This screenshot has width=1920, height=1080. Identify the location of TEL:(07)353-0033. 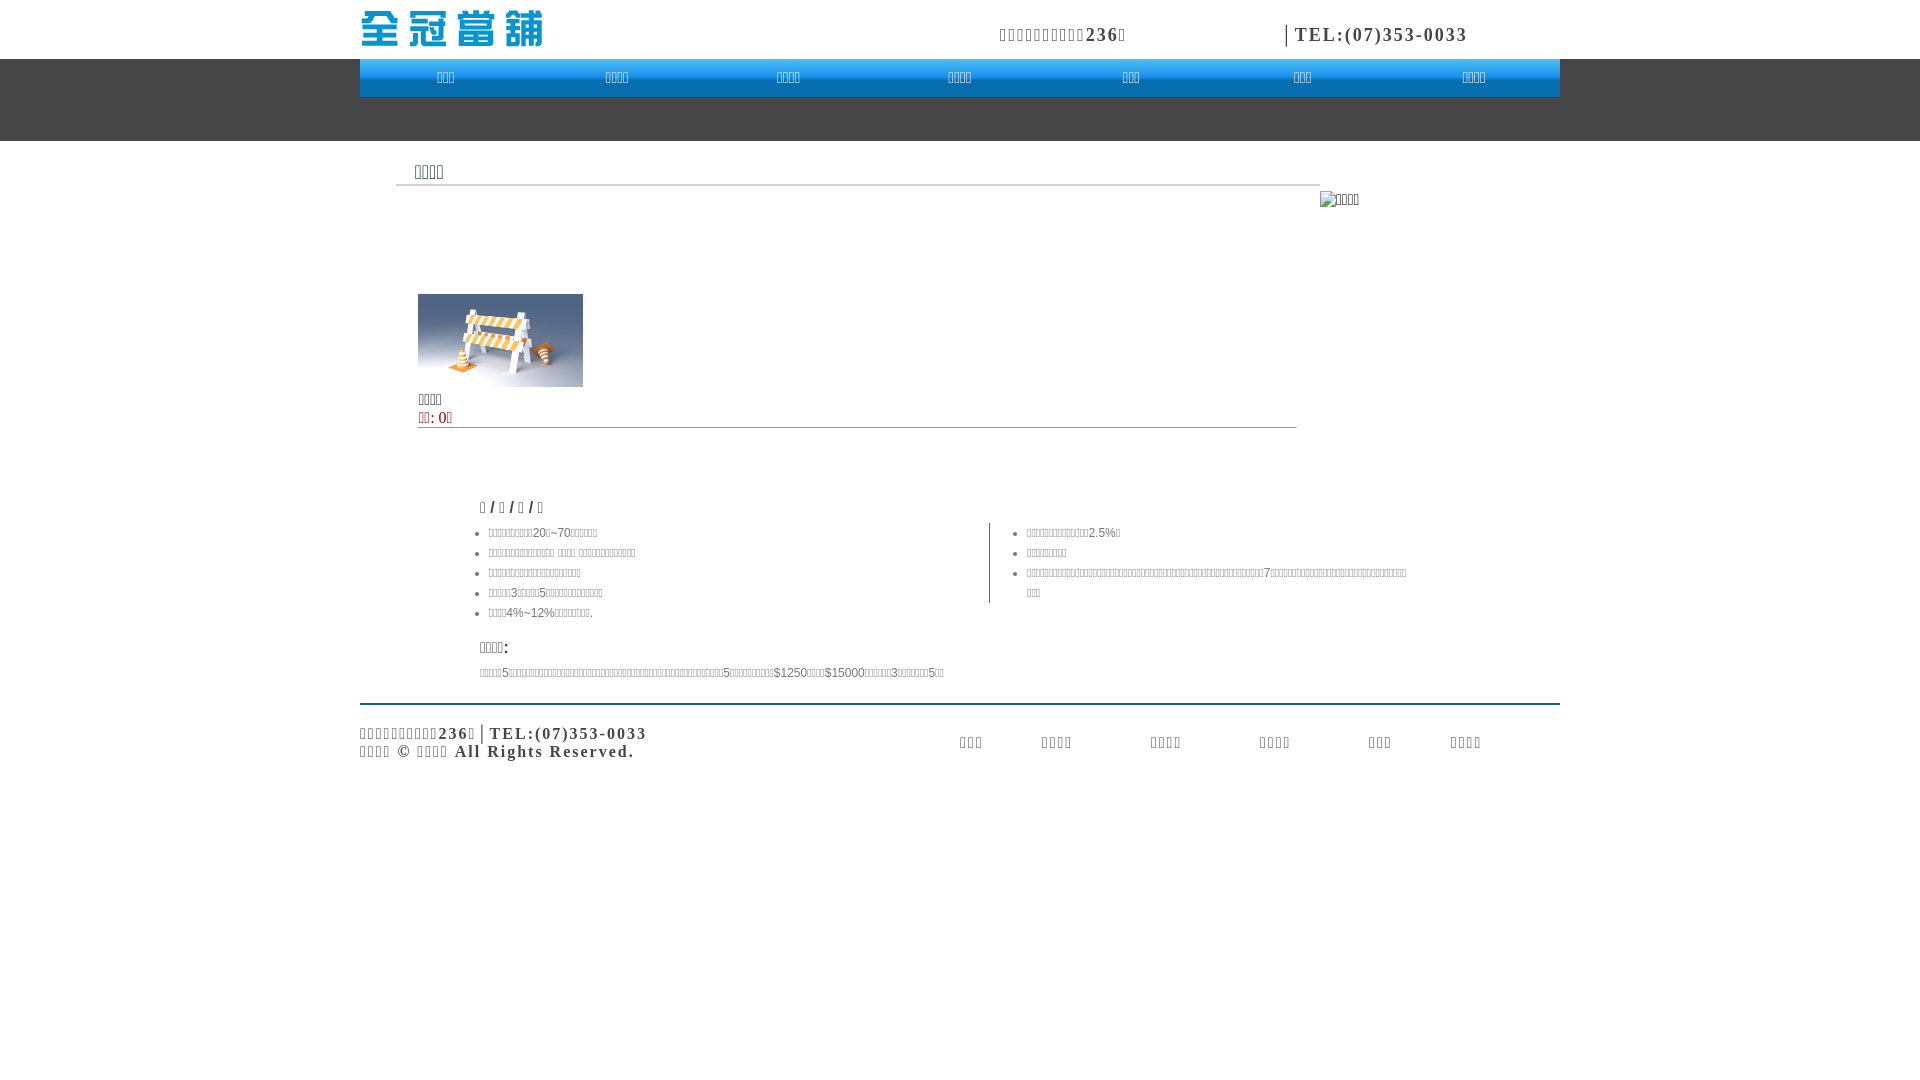
(1382, 35).